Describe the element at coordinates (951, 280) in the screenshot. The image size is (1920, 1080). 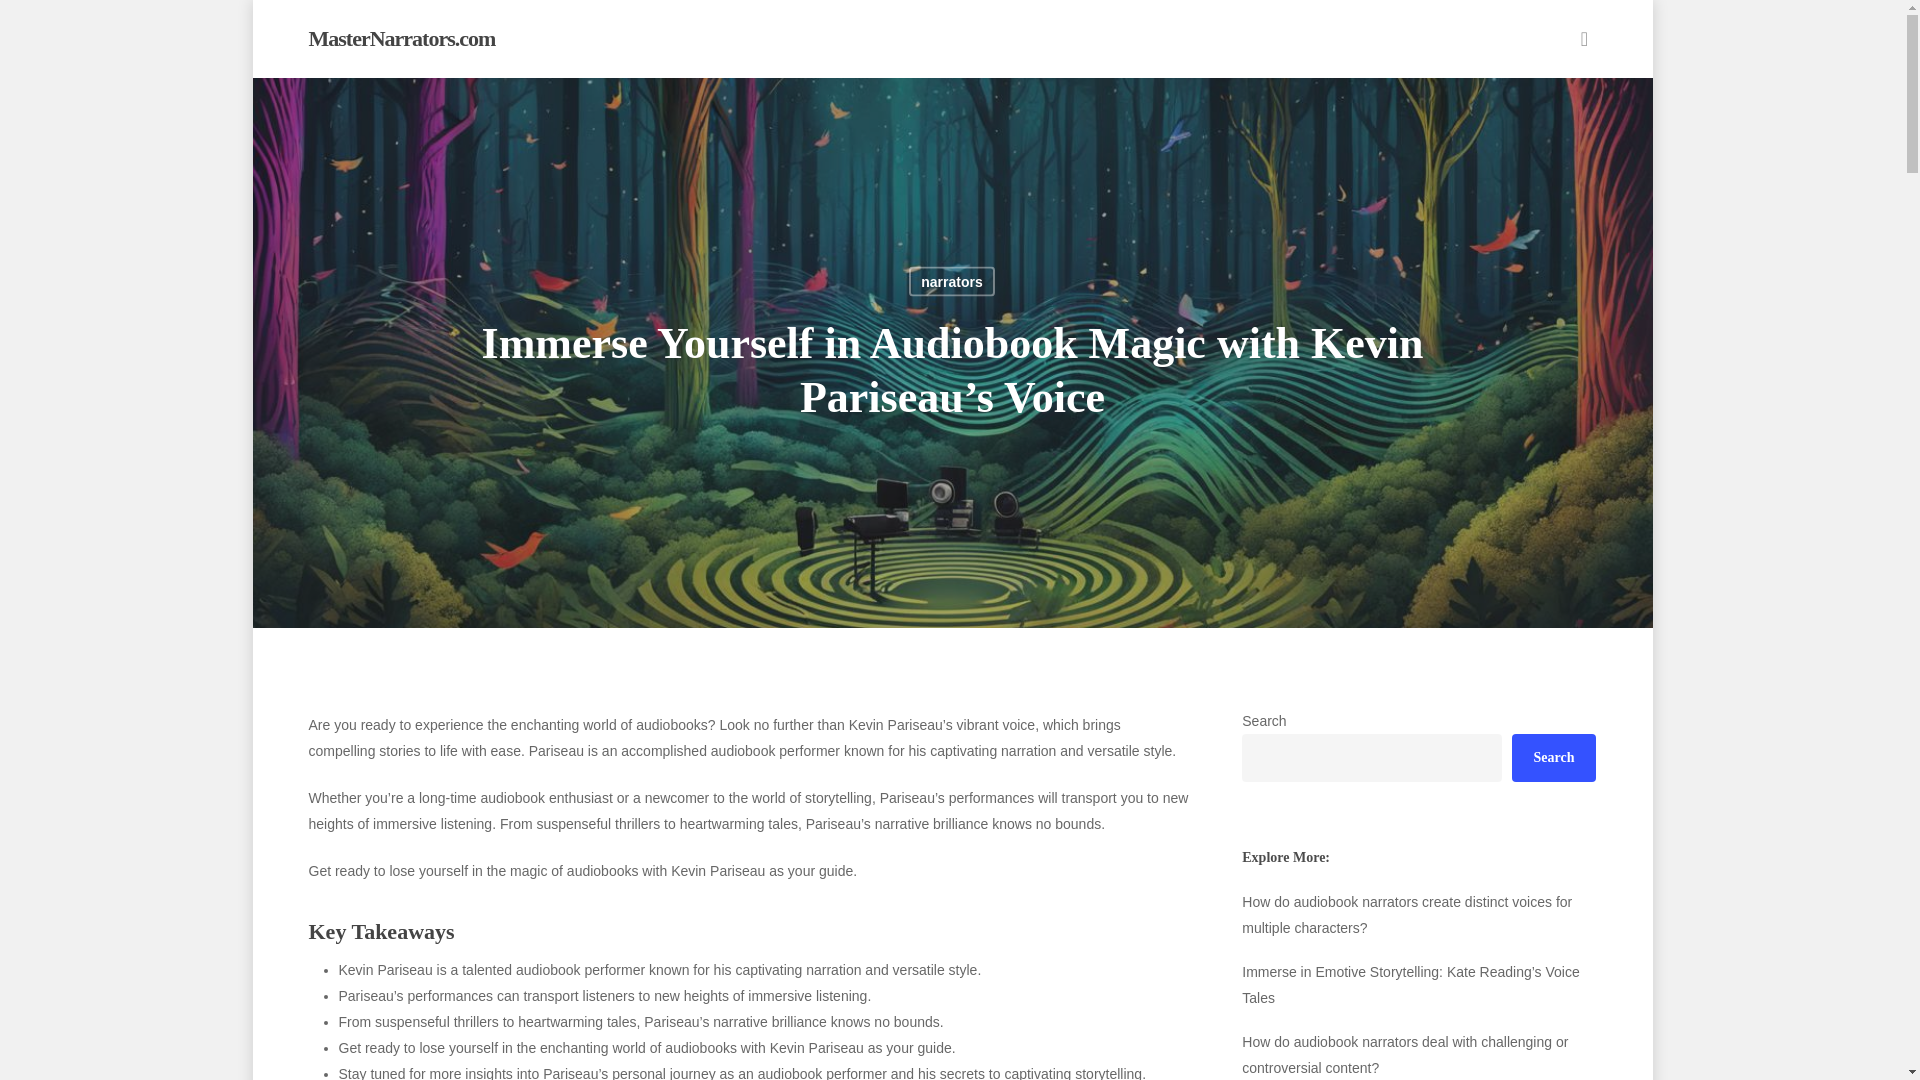
I see `narrators` at that location.